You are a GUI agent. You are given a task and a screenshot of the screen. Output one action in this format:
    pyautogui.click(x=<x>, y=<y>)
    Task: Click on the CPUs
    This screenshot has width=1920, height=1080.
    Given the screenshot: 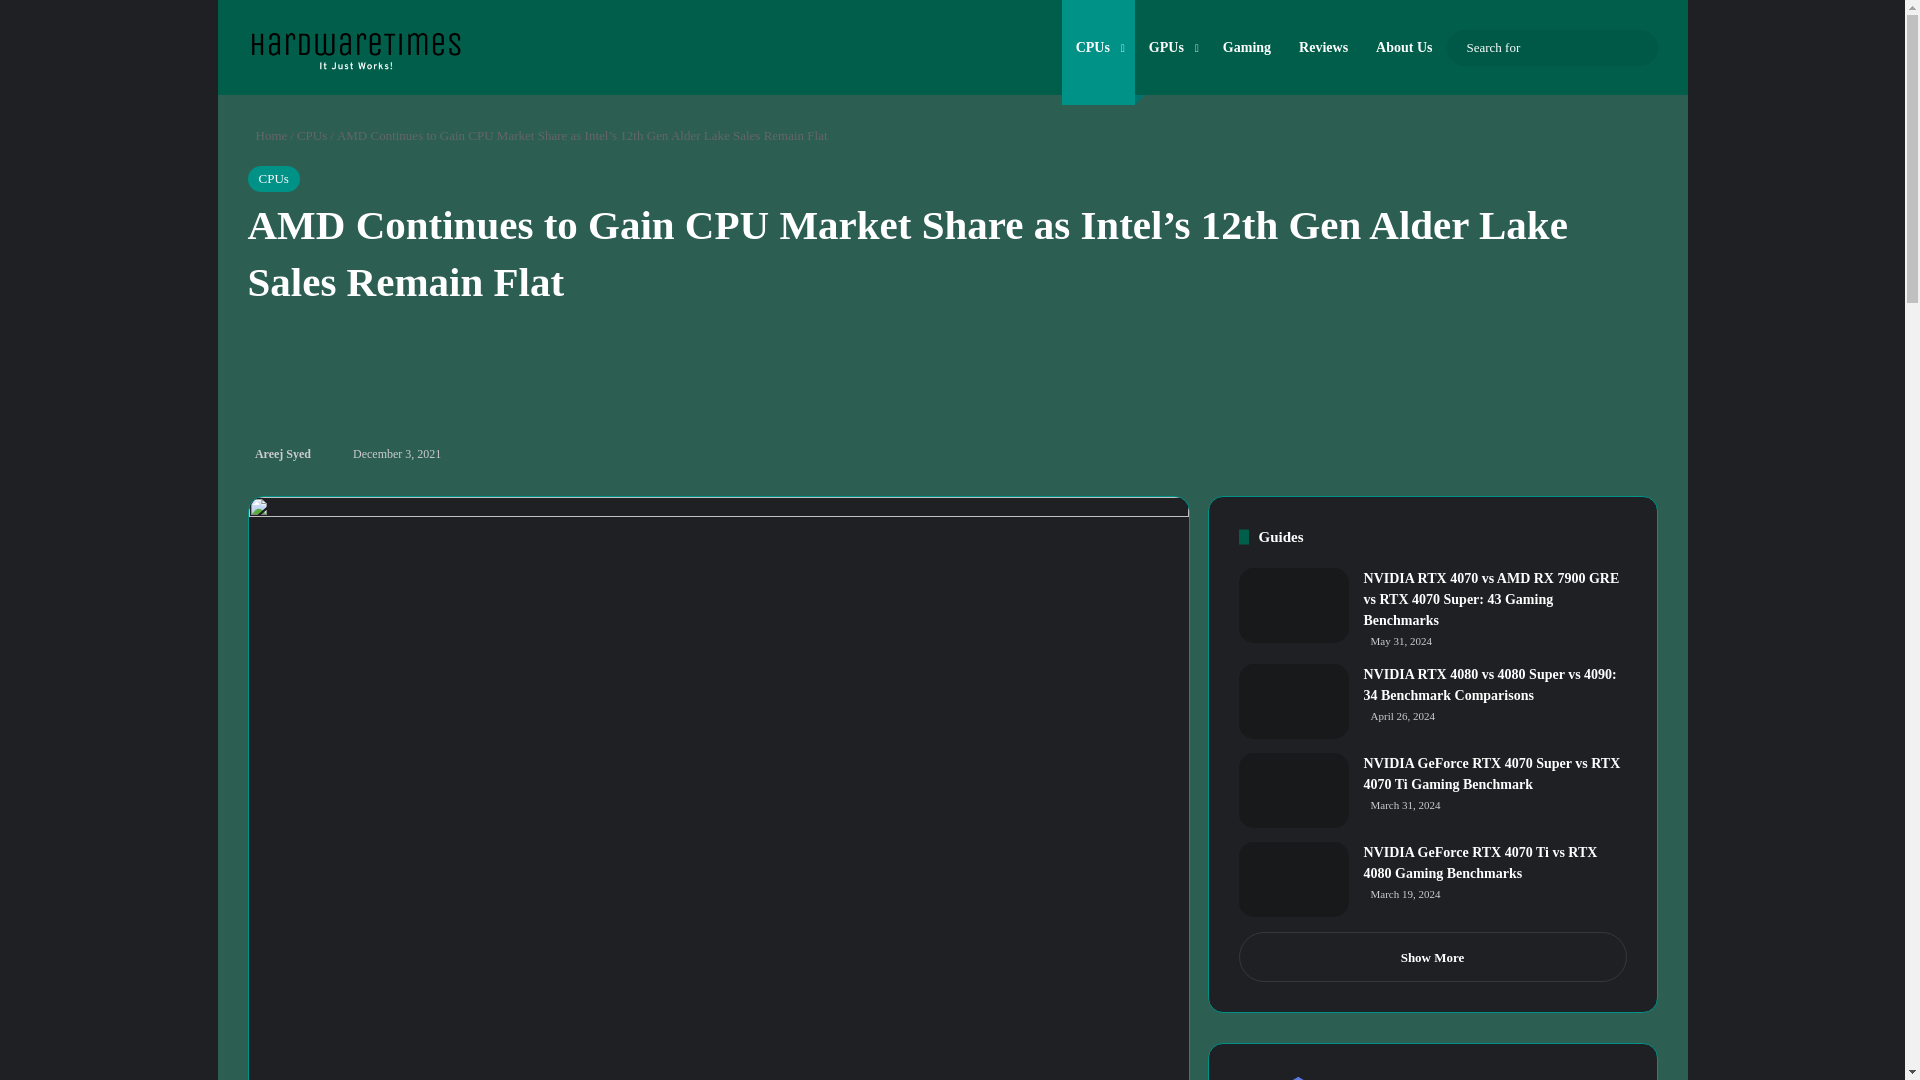 What is the action you would take?
    pyautogui.click(x=1098, y=48)
    